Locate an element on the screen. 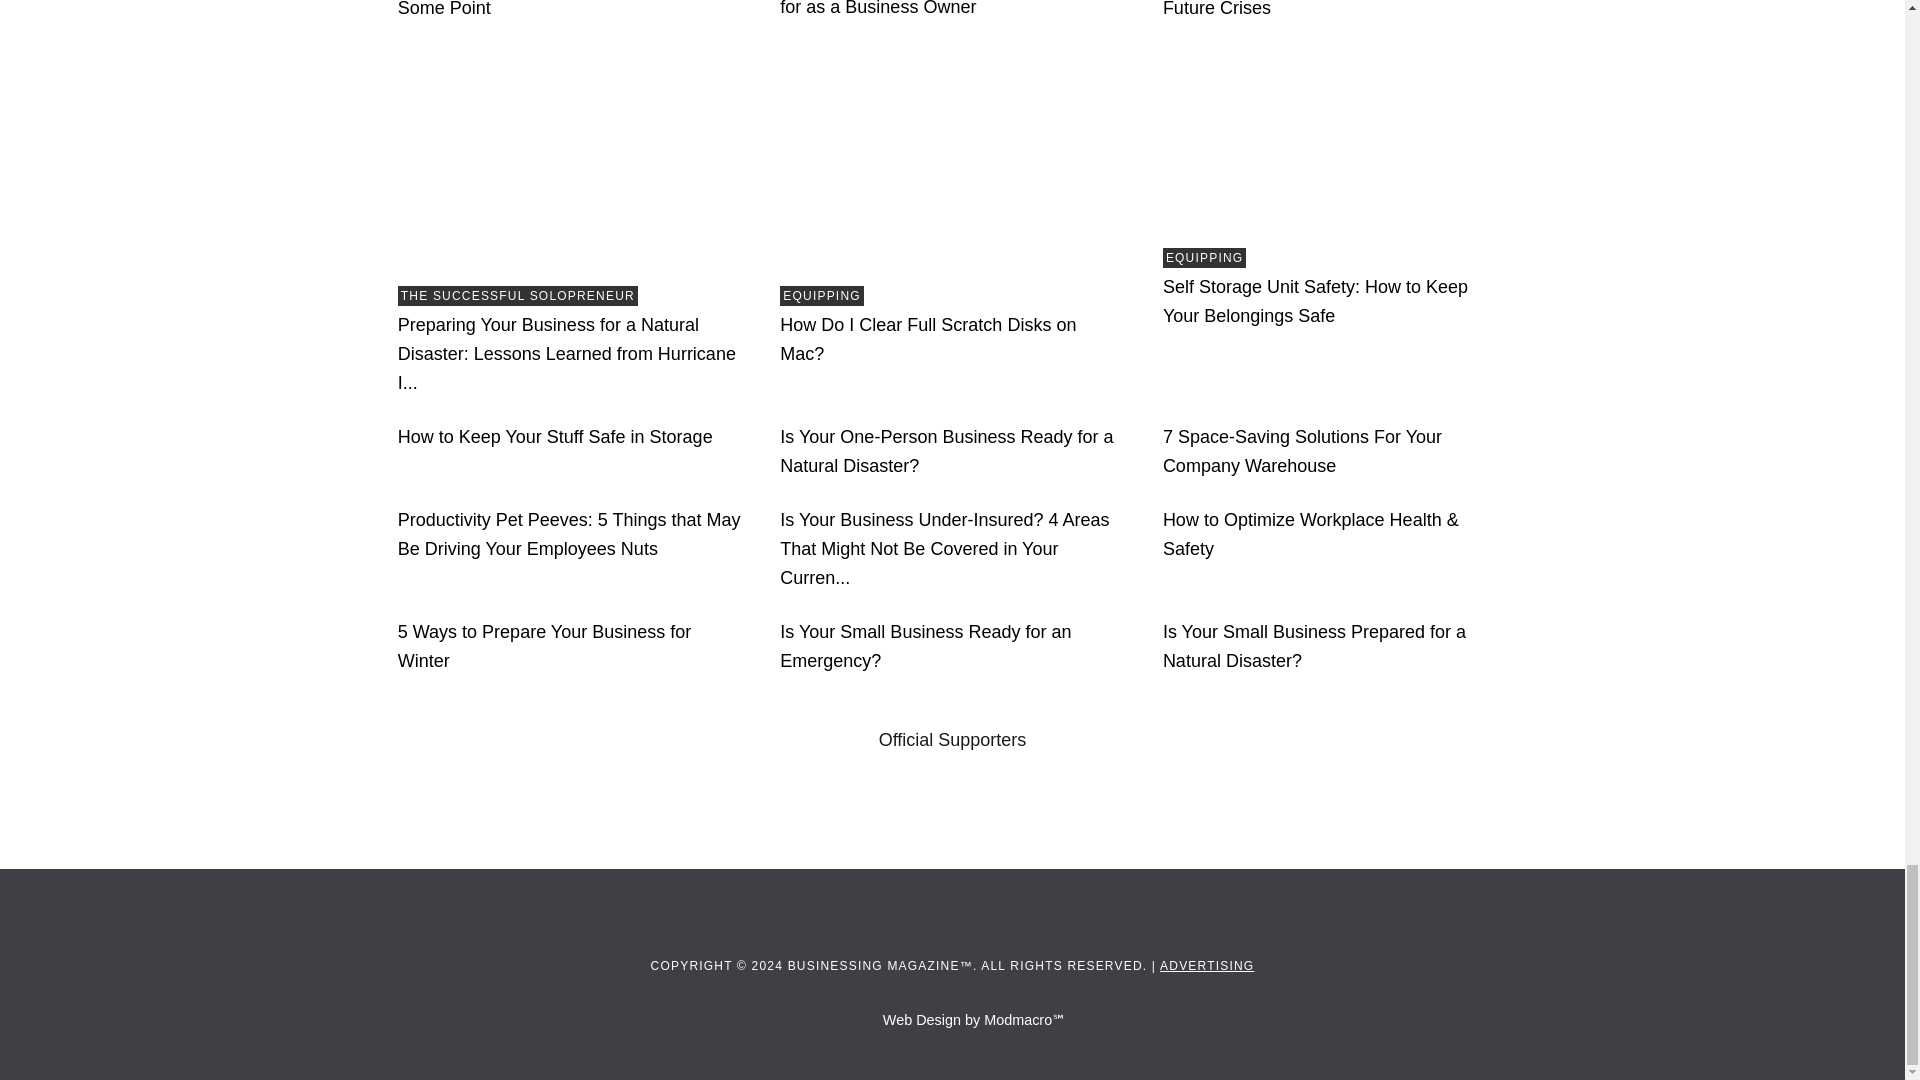 The height and width of the screenshot is (1080, 1920). How Do I Clear Full Scratch Disks on Mac? is located at coordinates (951, 162).